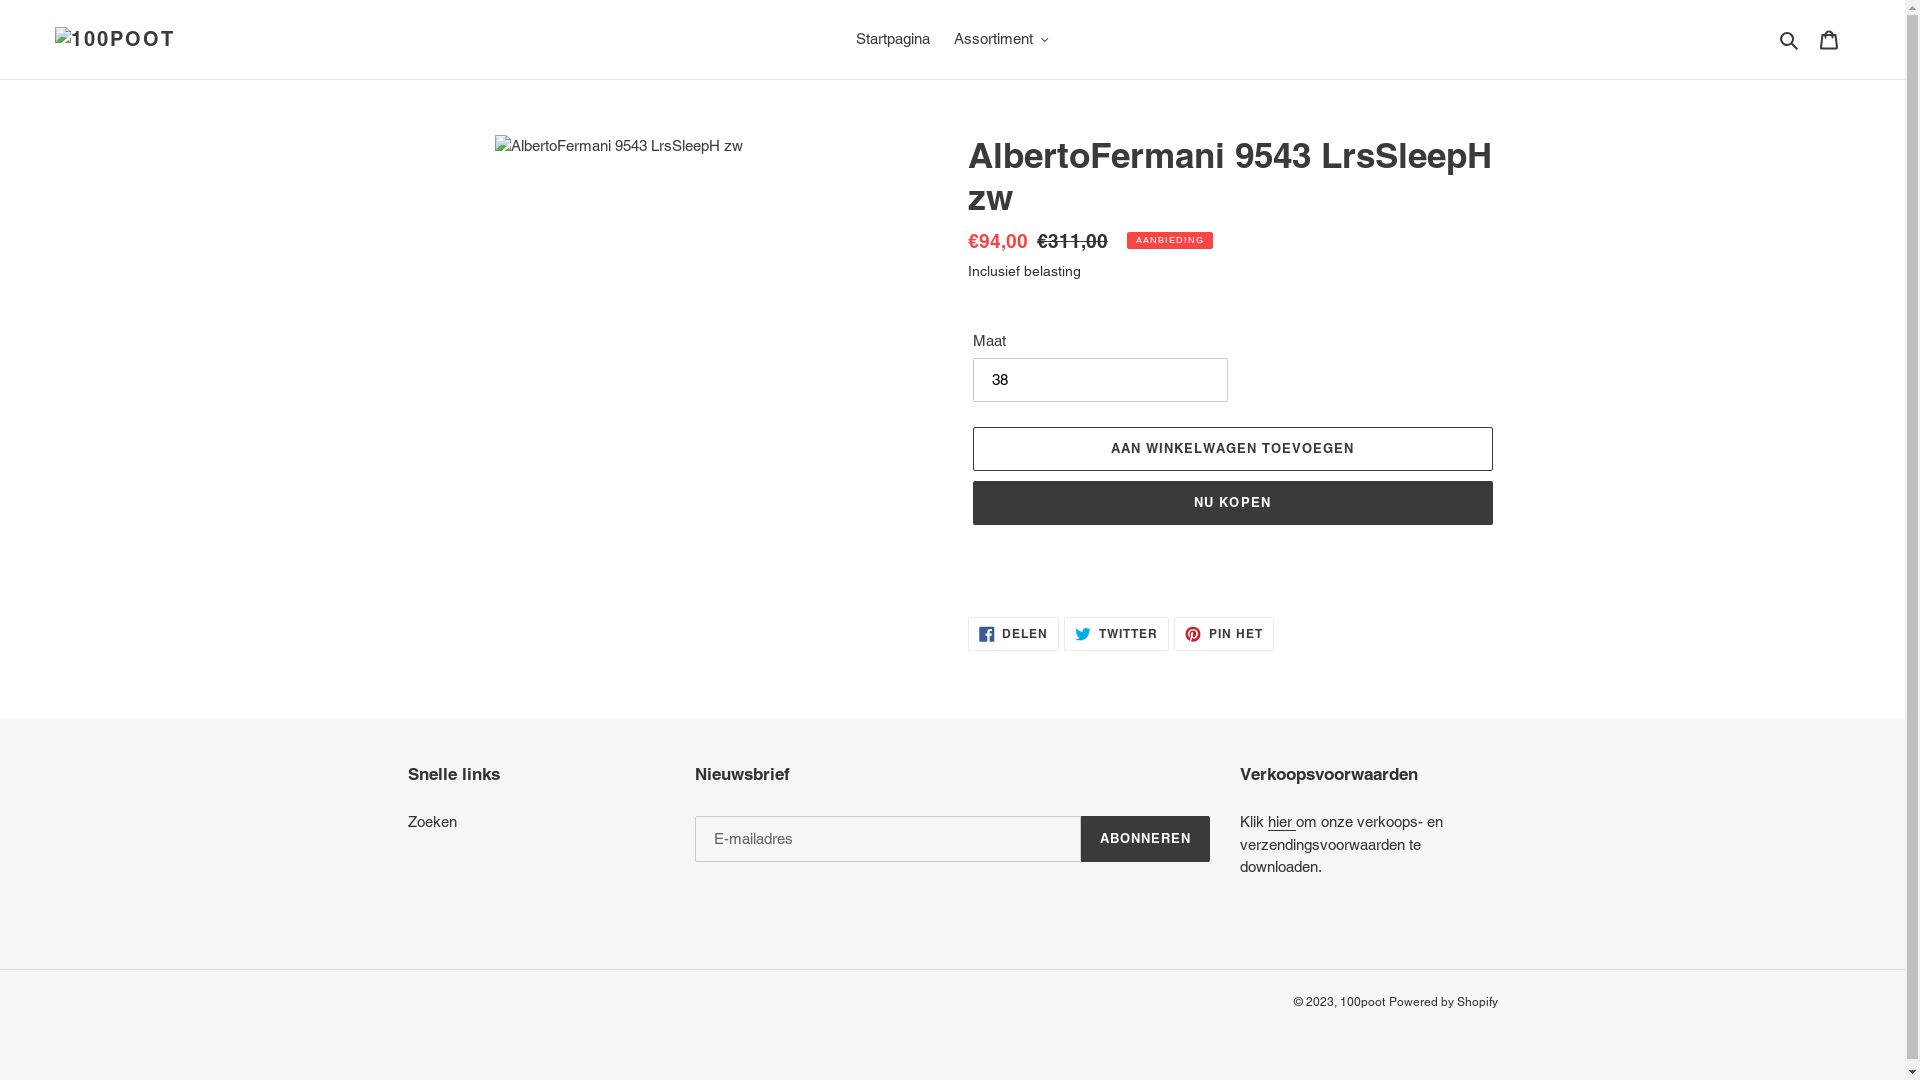  Describe the element at coordinates (1116, 634) in the screenshot. I see `TWITTER
TWITTEREN OP TWITTER` at that location.